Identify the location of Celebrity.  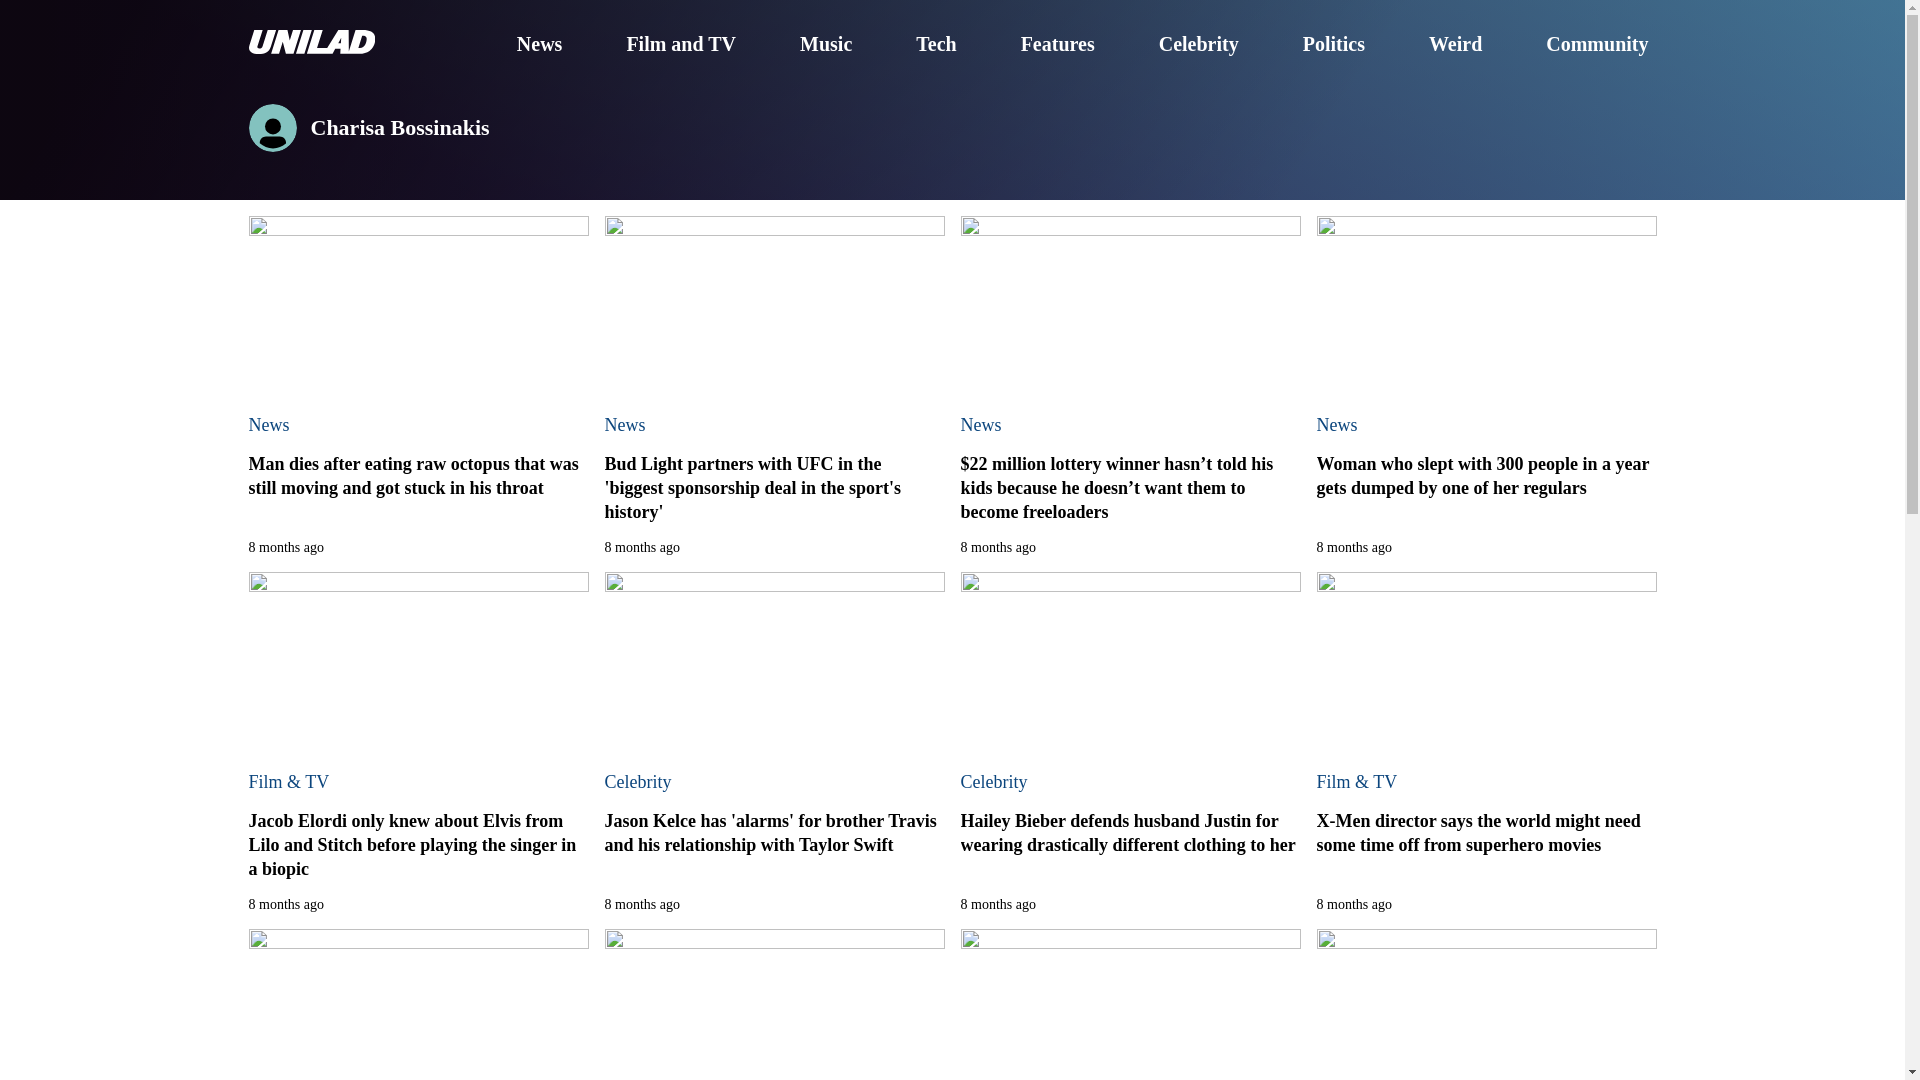
(637, 782).